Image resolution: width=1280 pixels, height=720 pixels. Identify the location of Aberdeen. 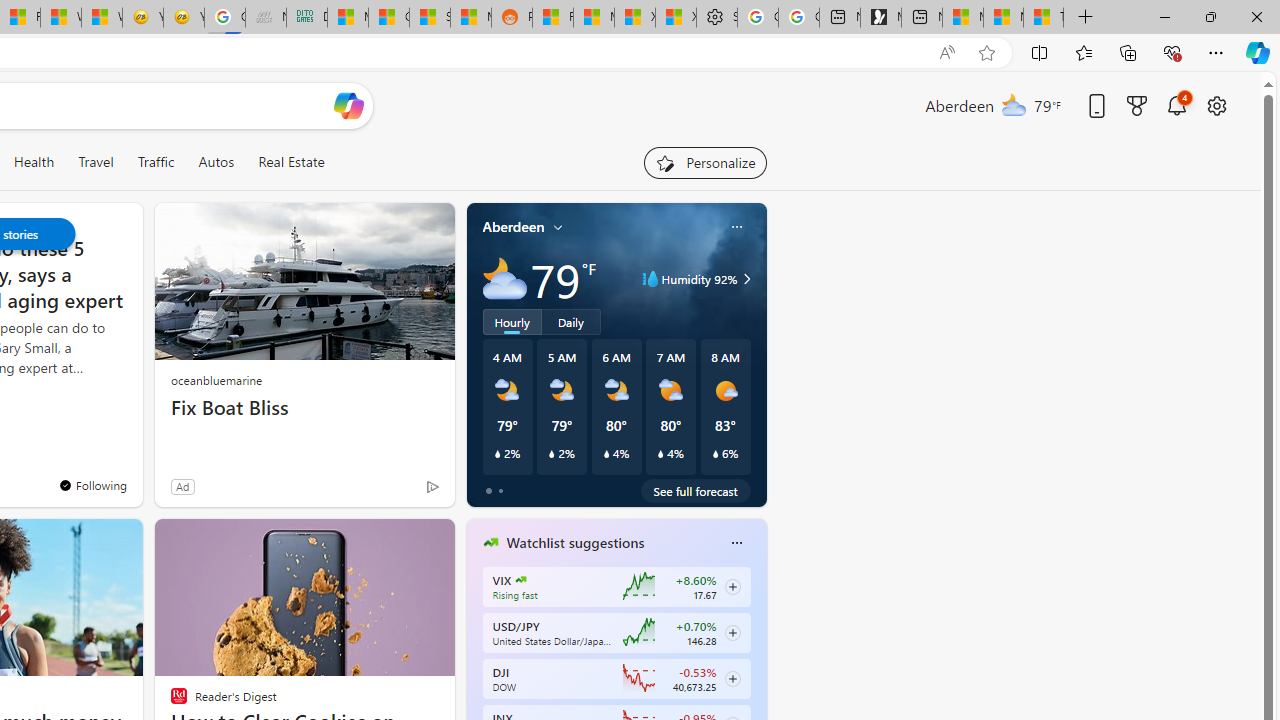
(514, 227).